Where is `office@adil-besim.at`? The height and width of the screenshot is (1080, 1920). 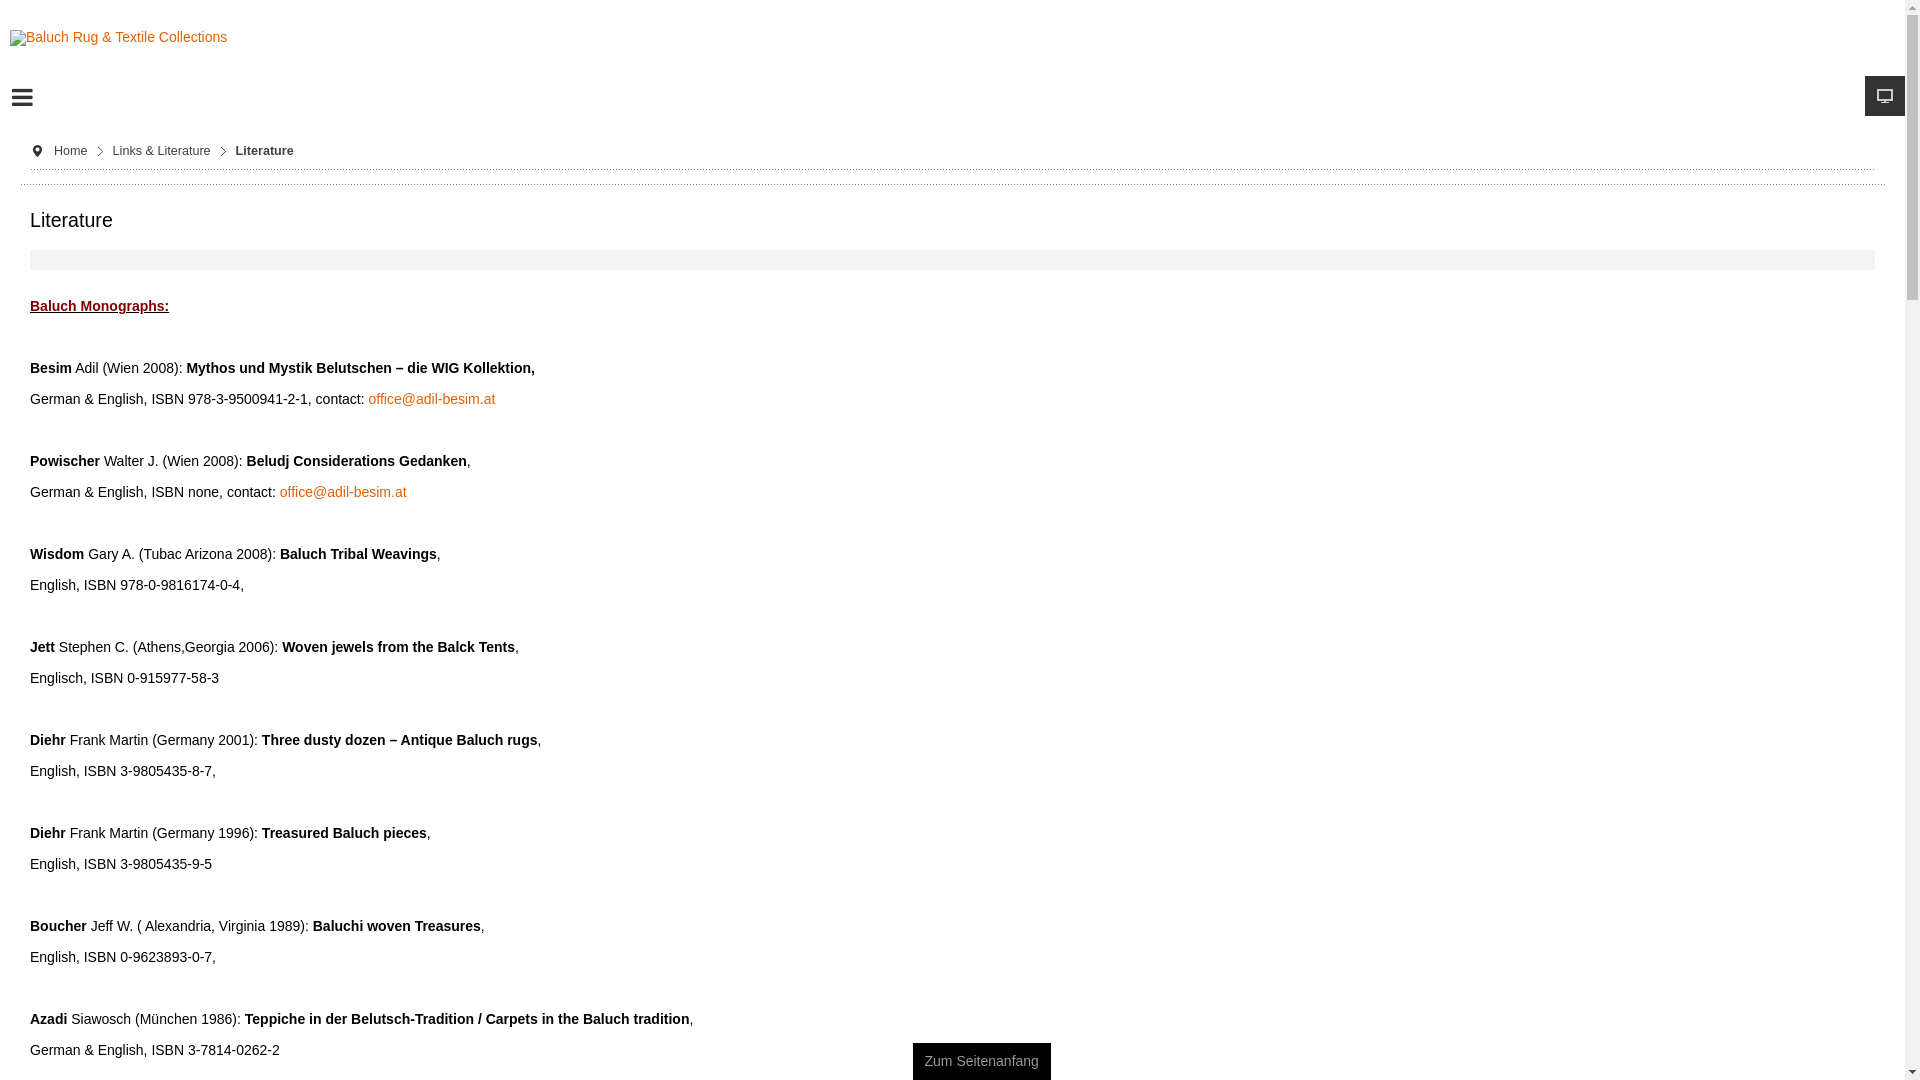 office@adil-besim.at is located at coordinates (344, 492).